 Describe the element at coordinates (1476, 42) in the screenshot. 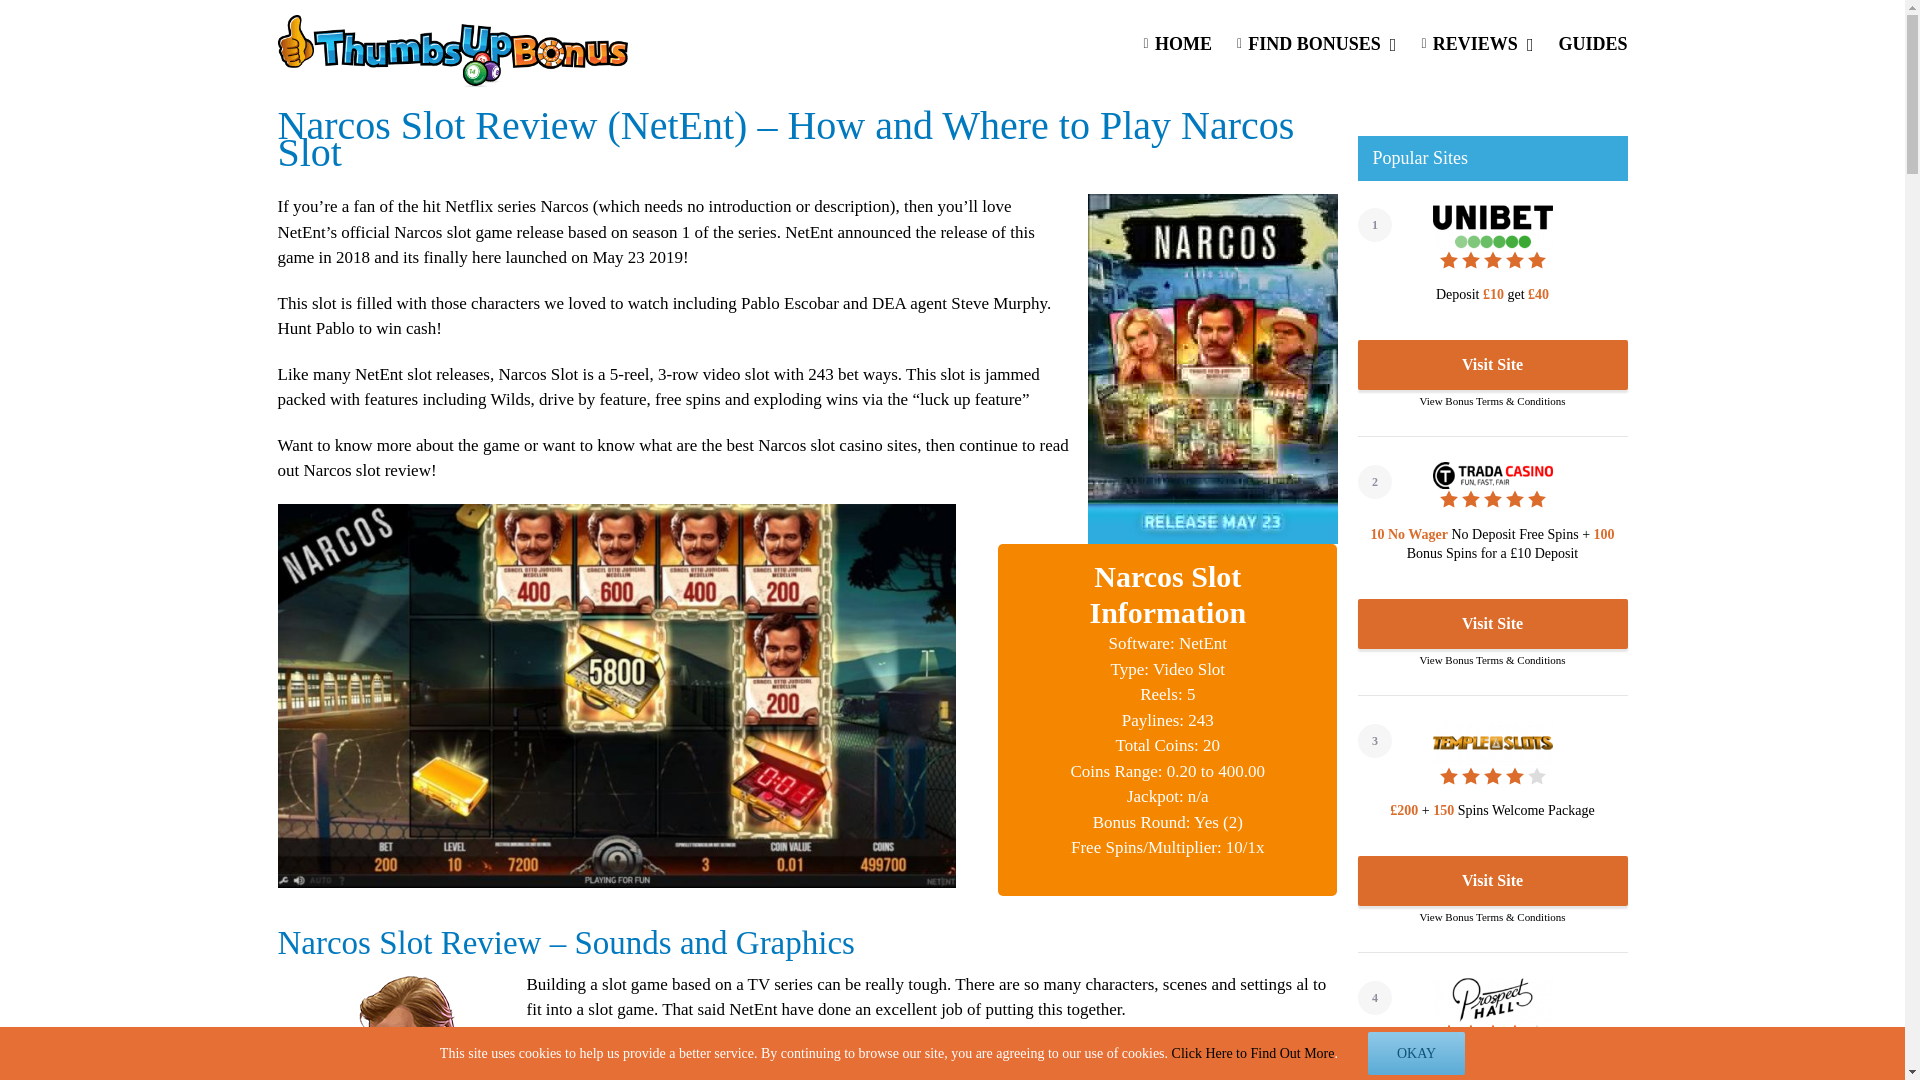

I see `Reviews` at that location.